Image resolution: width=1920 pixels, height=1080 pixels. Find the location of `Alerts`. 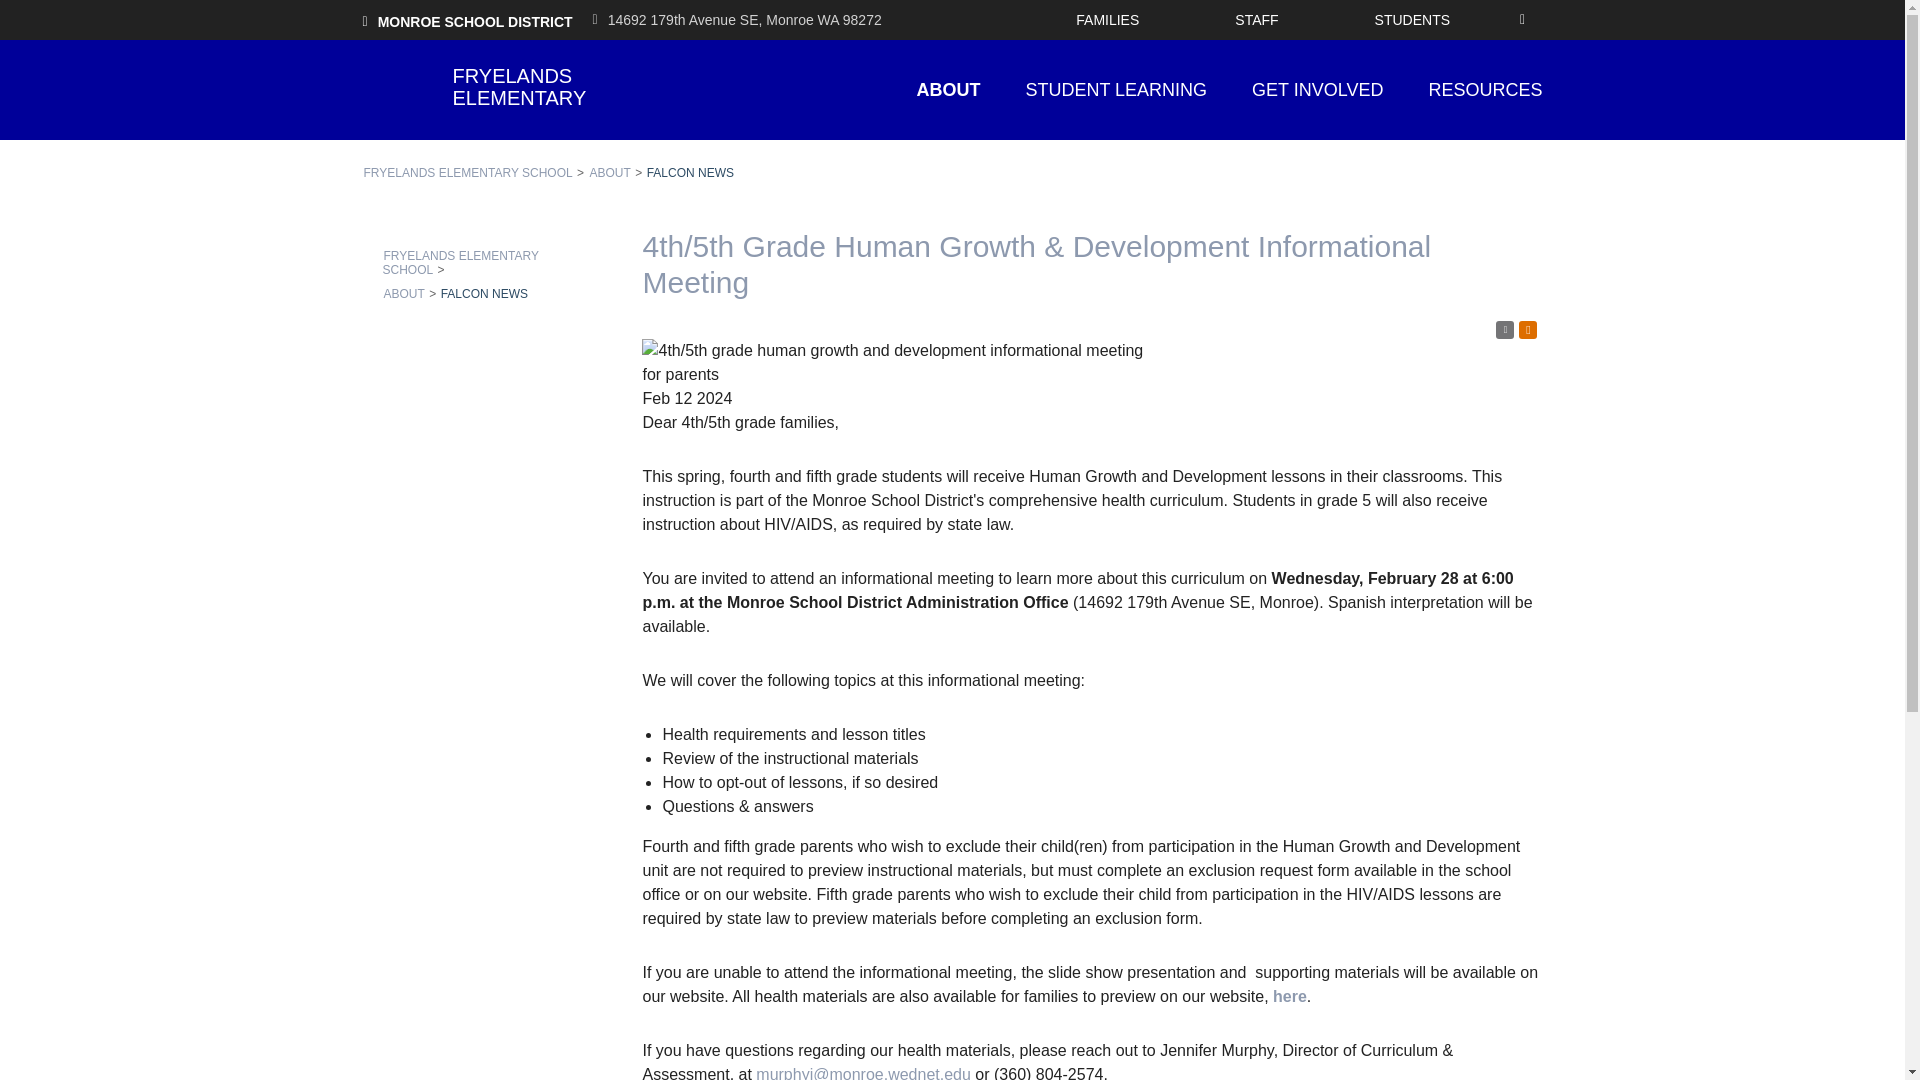

Alerts is located at coordinates (1528, 330).